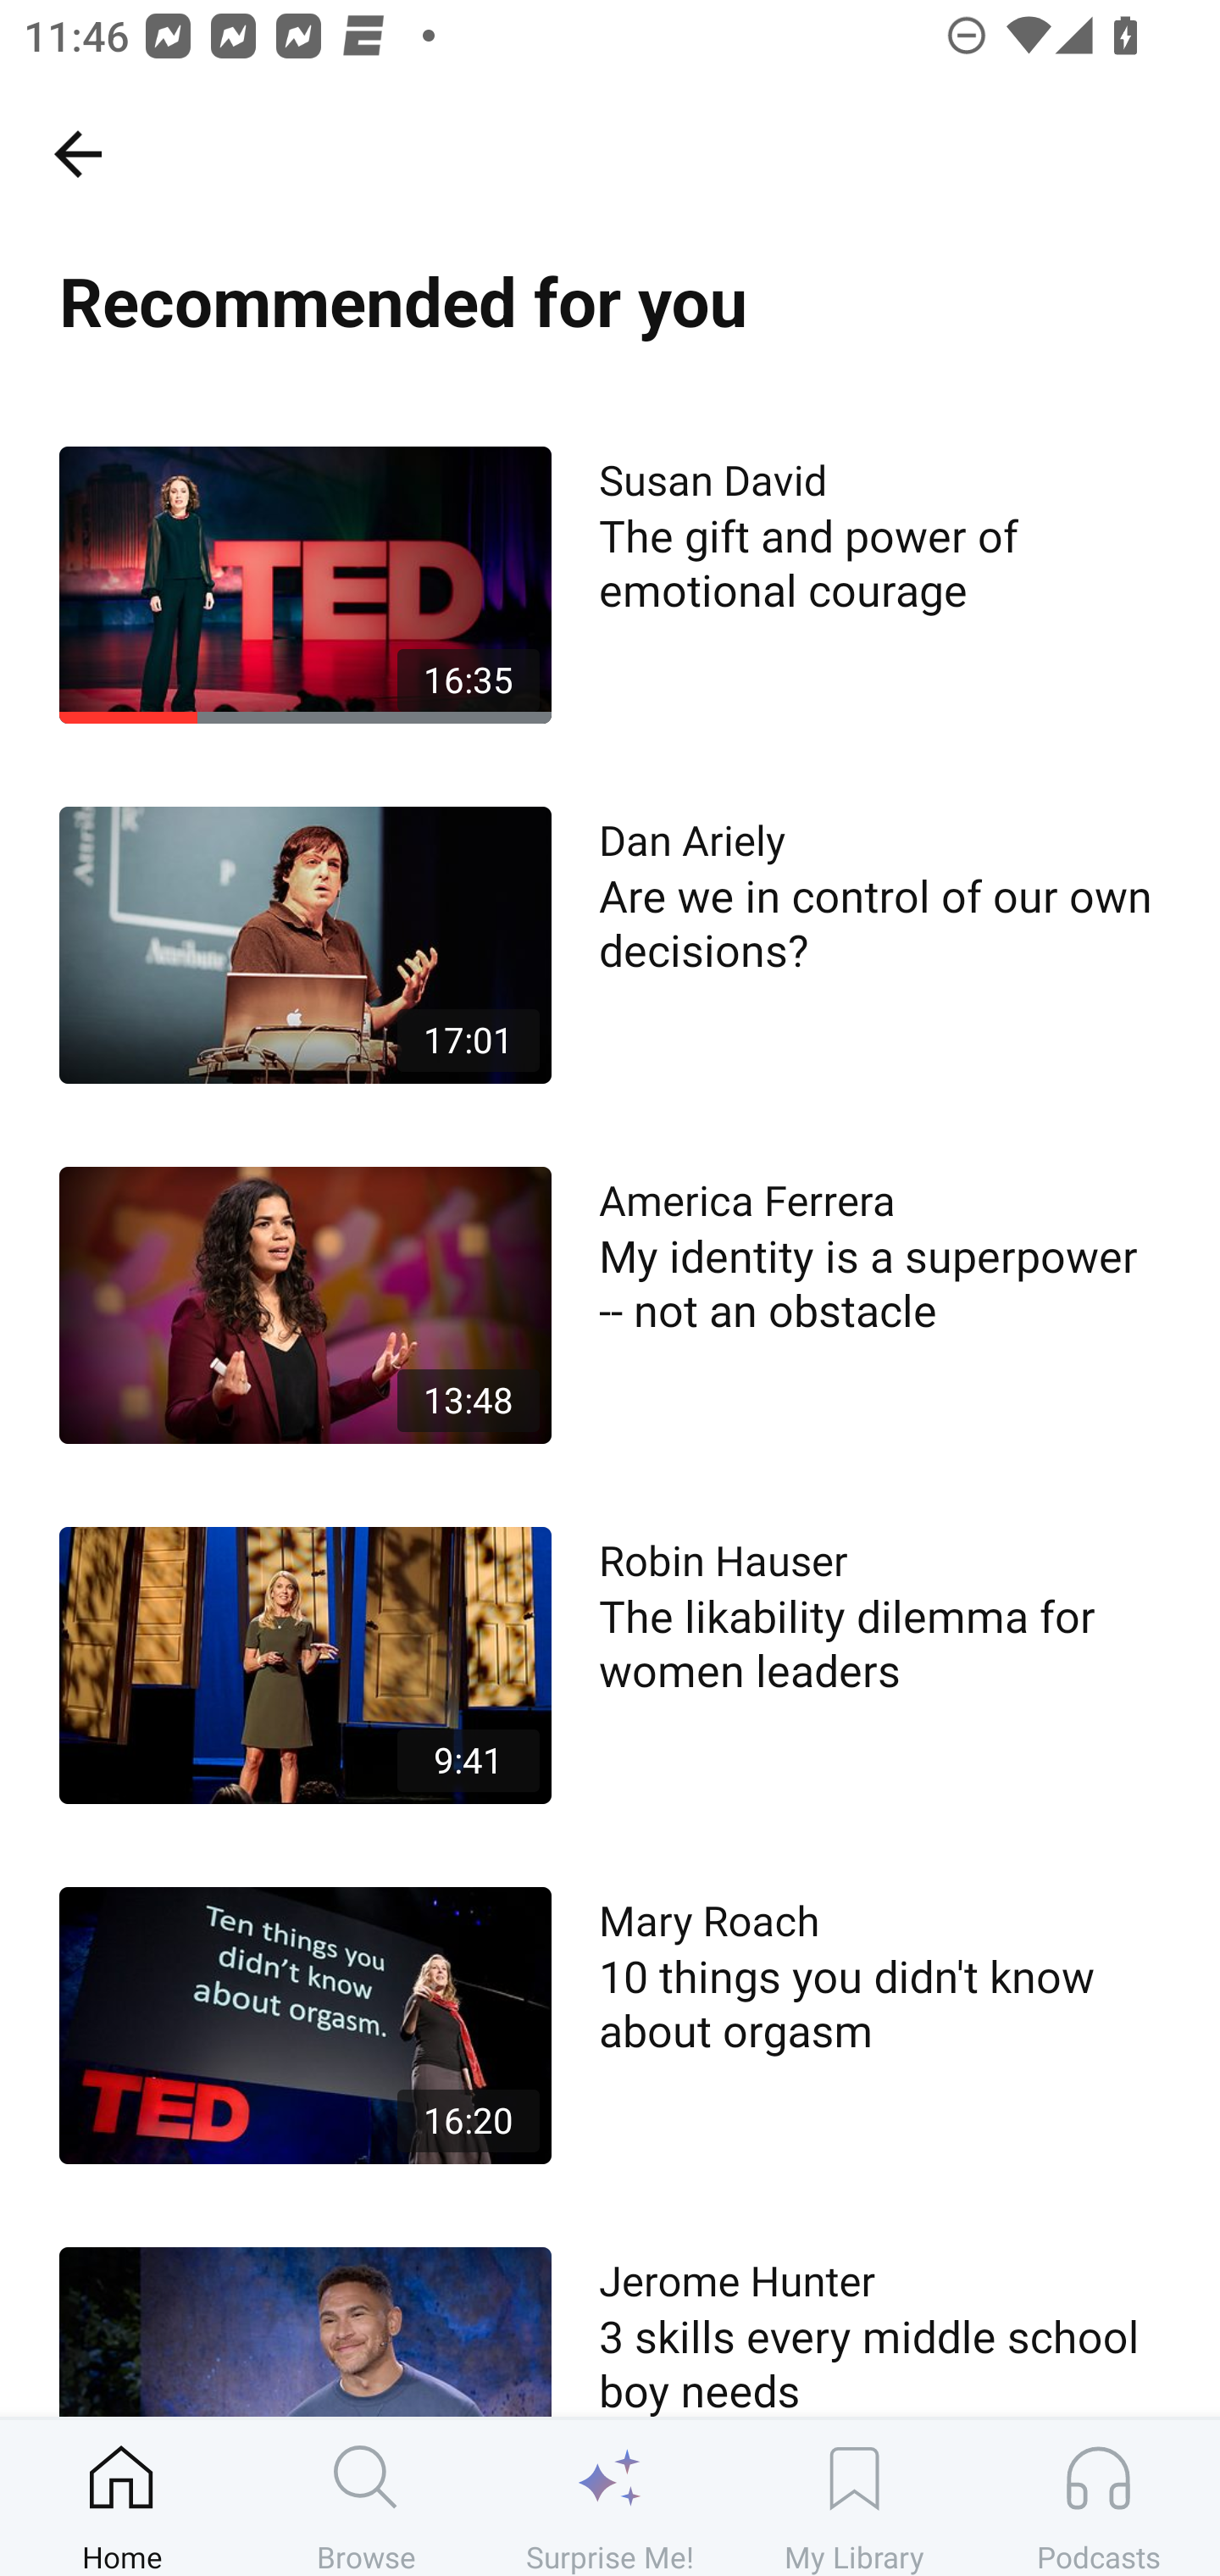  Describe the element at coordinates (366, 2497) in the screenshot. I see `Browse` at that location.